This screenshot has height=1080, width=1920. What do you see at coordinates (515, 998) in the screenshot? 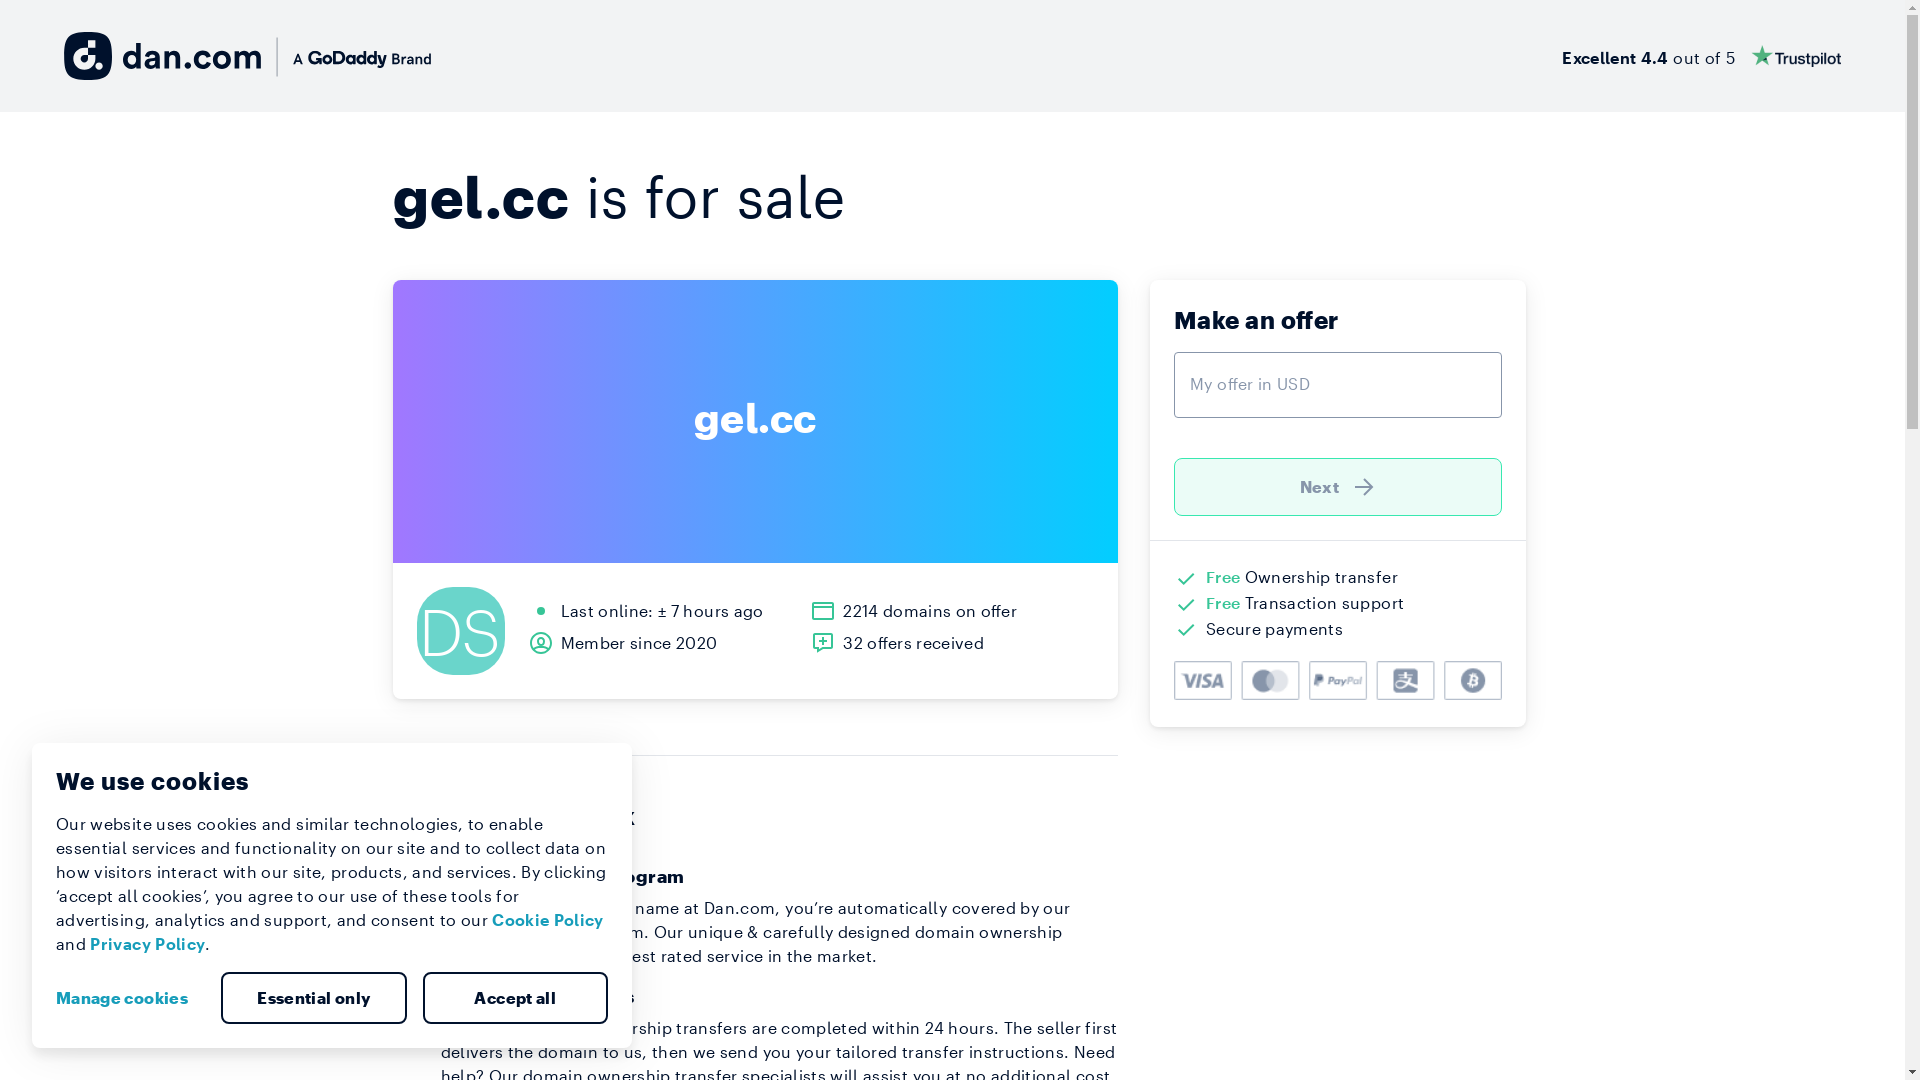
I see `Accept all` at bounding box center [515, 998].